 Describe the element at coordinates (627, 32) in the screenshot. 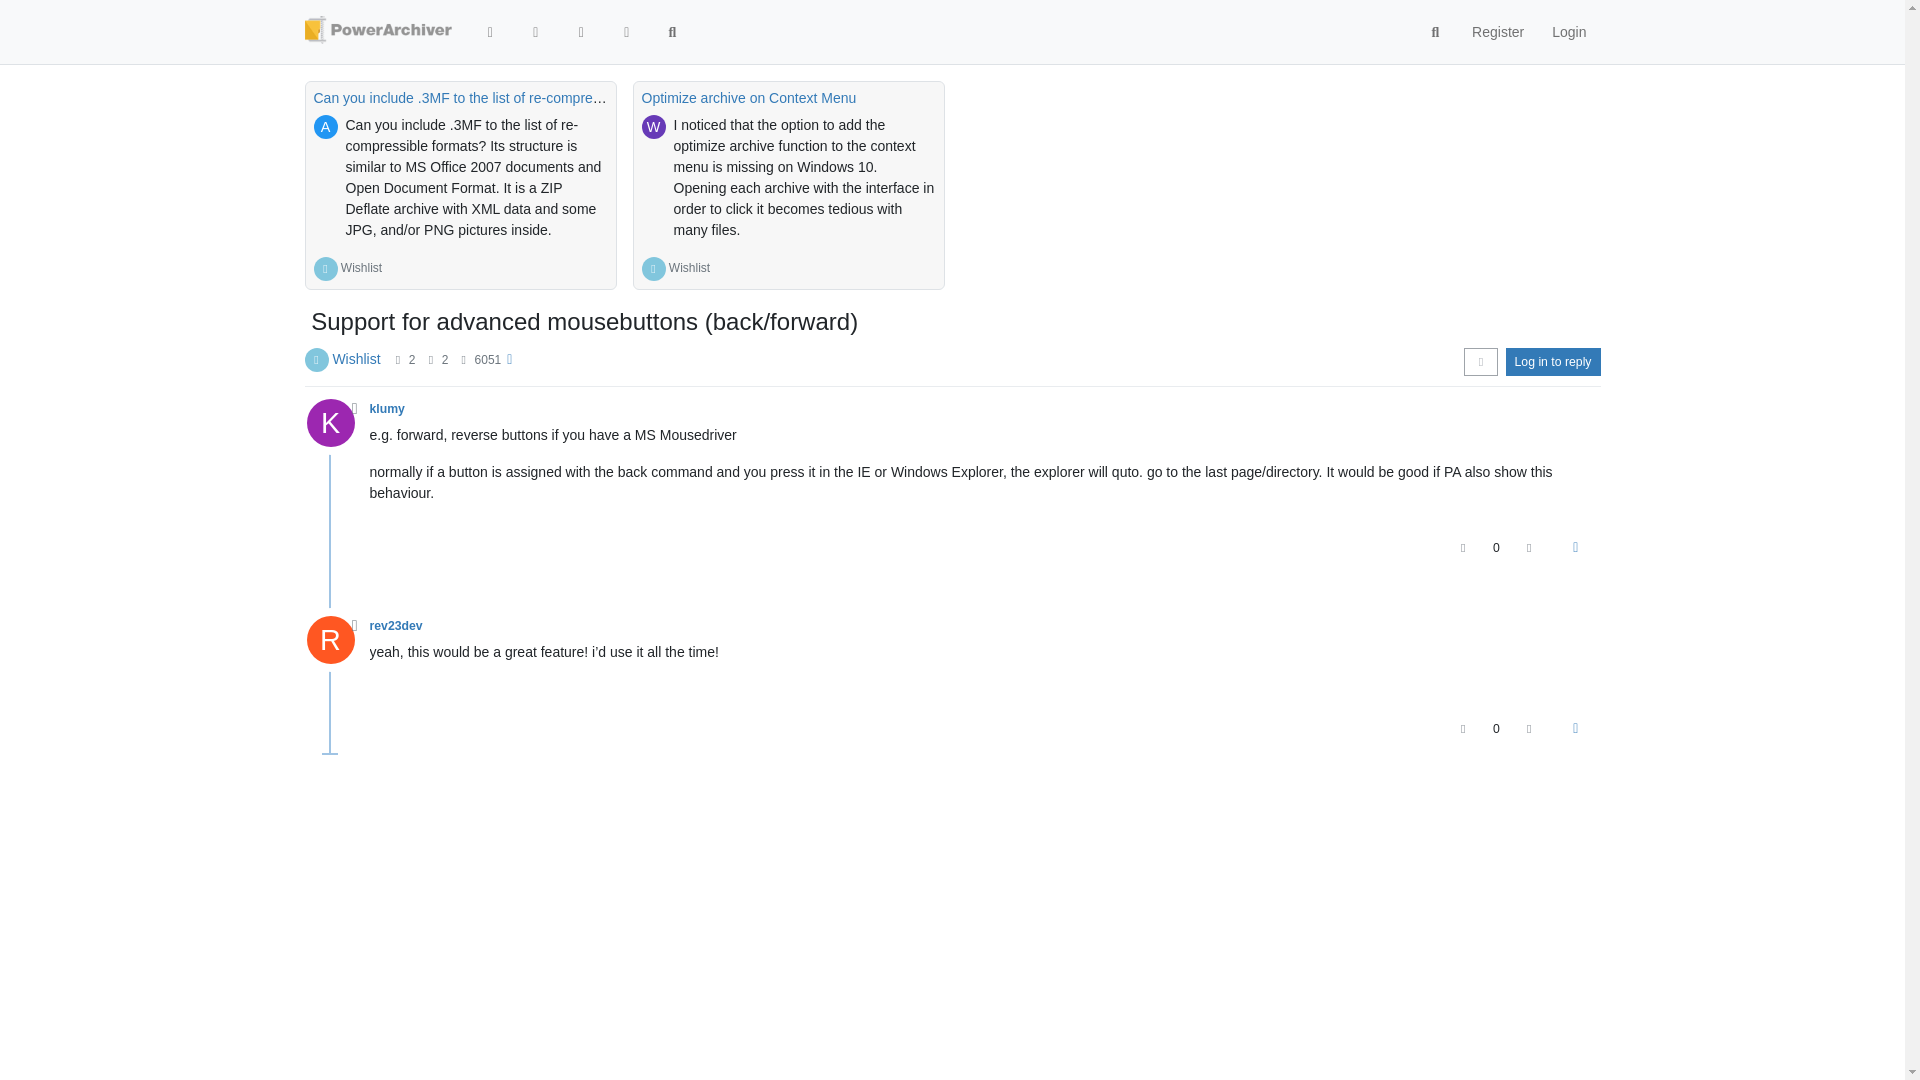

I see `Popular` at that location.